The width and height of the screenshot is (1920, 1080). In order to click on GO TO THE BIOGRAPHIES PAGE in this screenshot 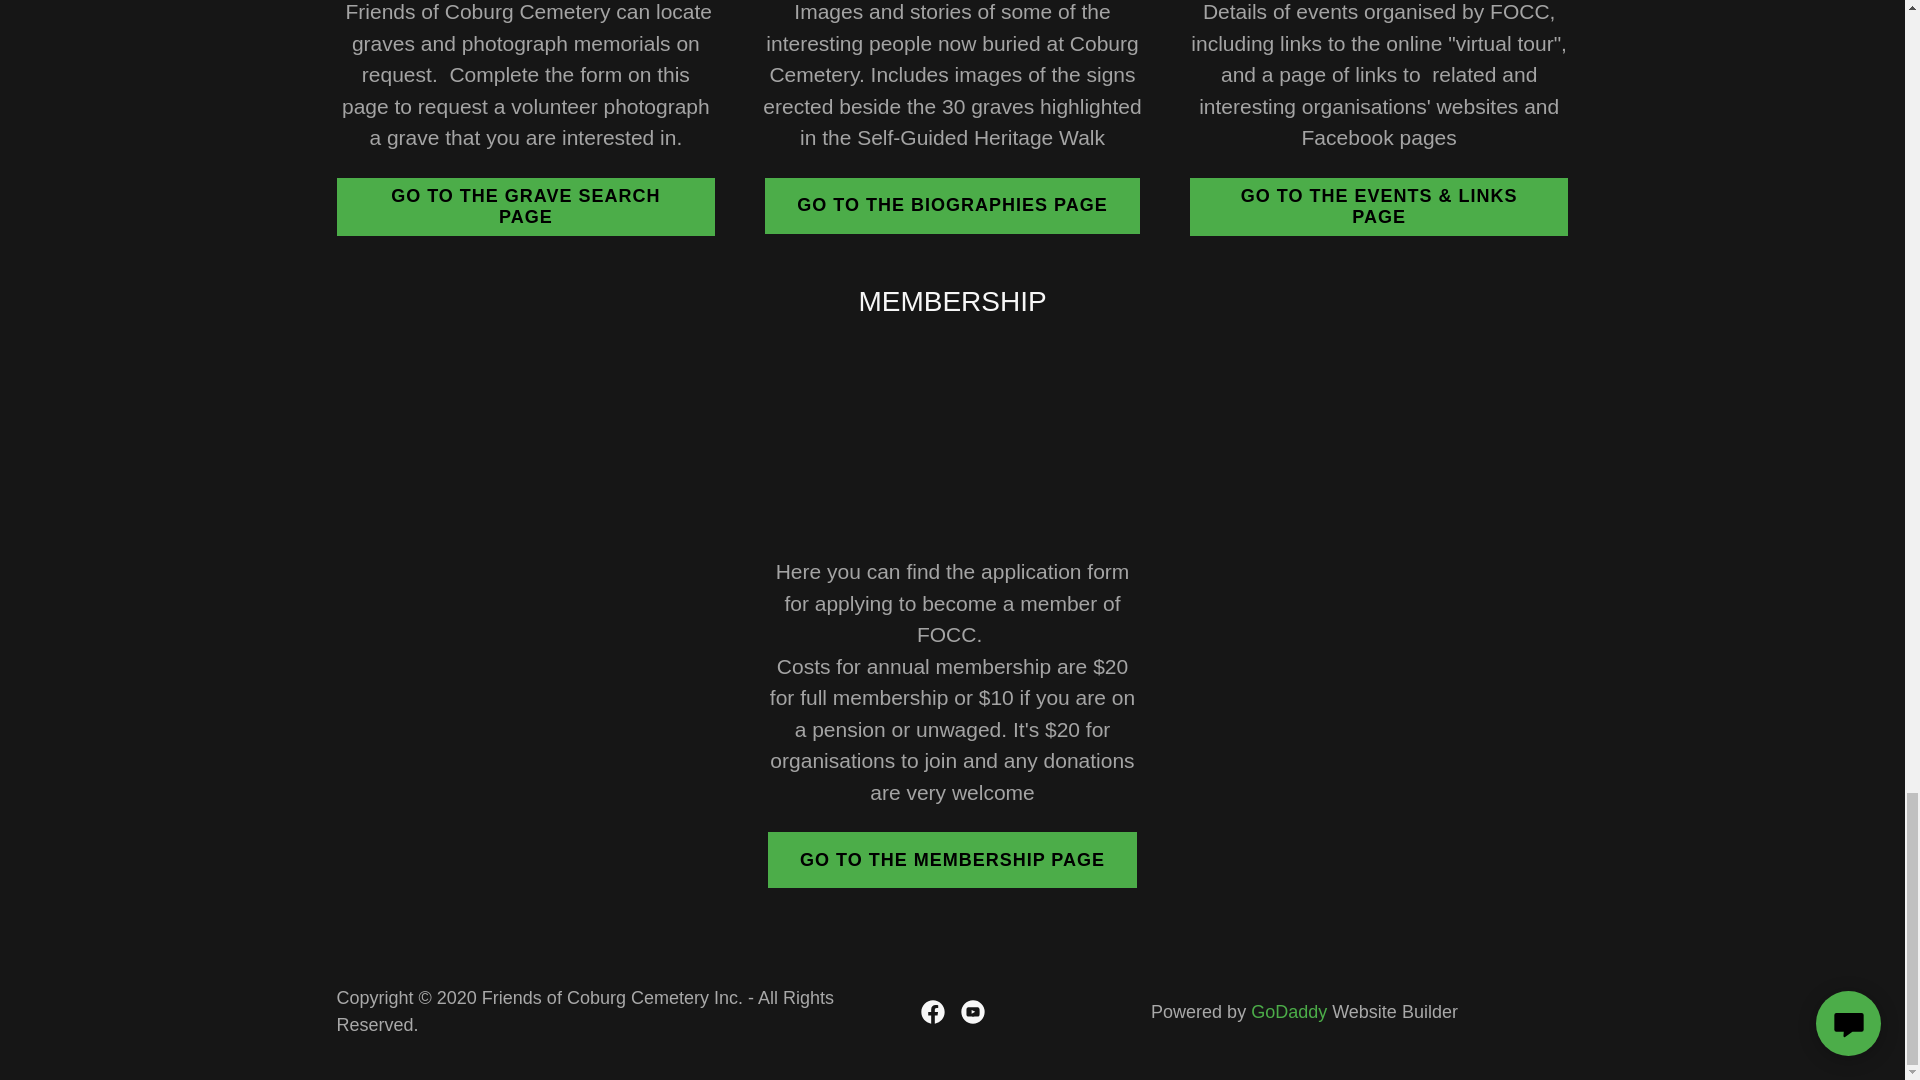, I will do `click(951, 206)`.